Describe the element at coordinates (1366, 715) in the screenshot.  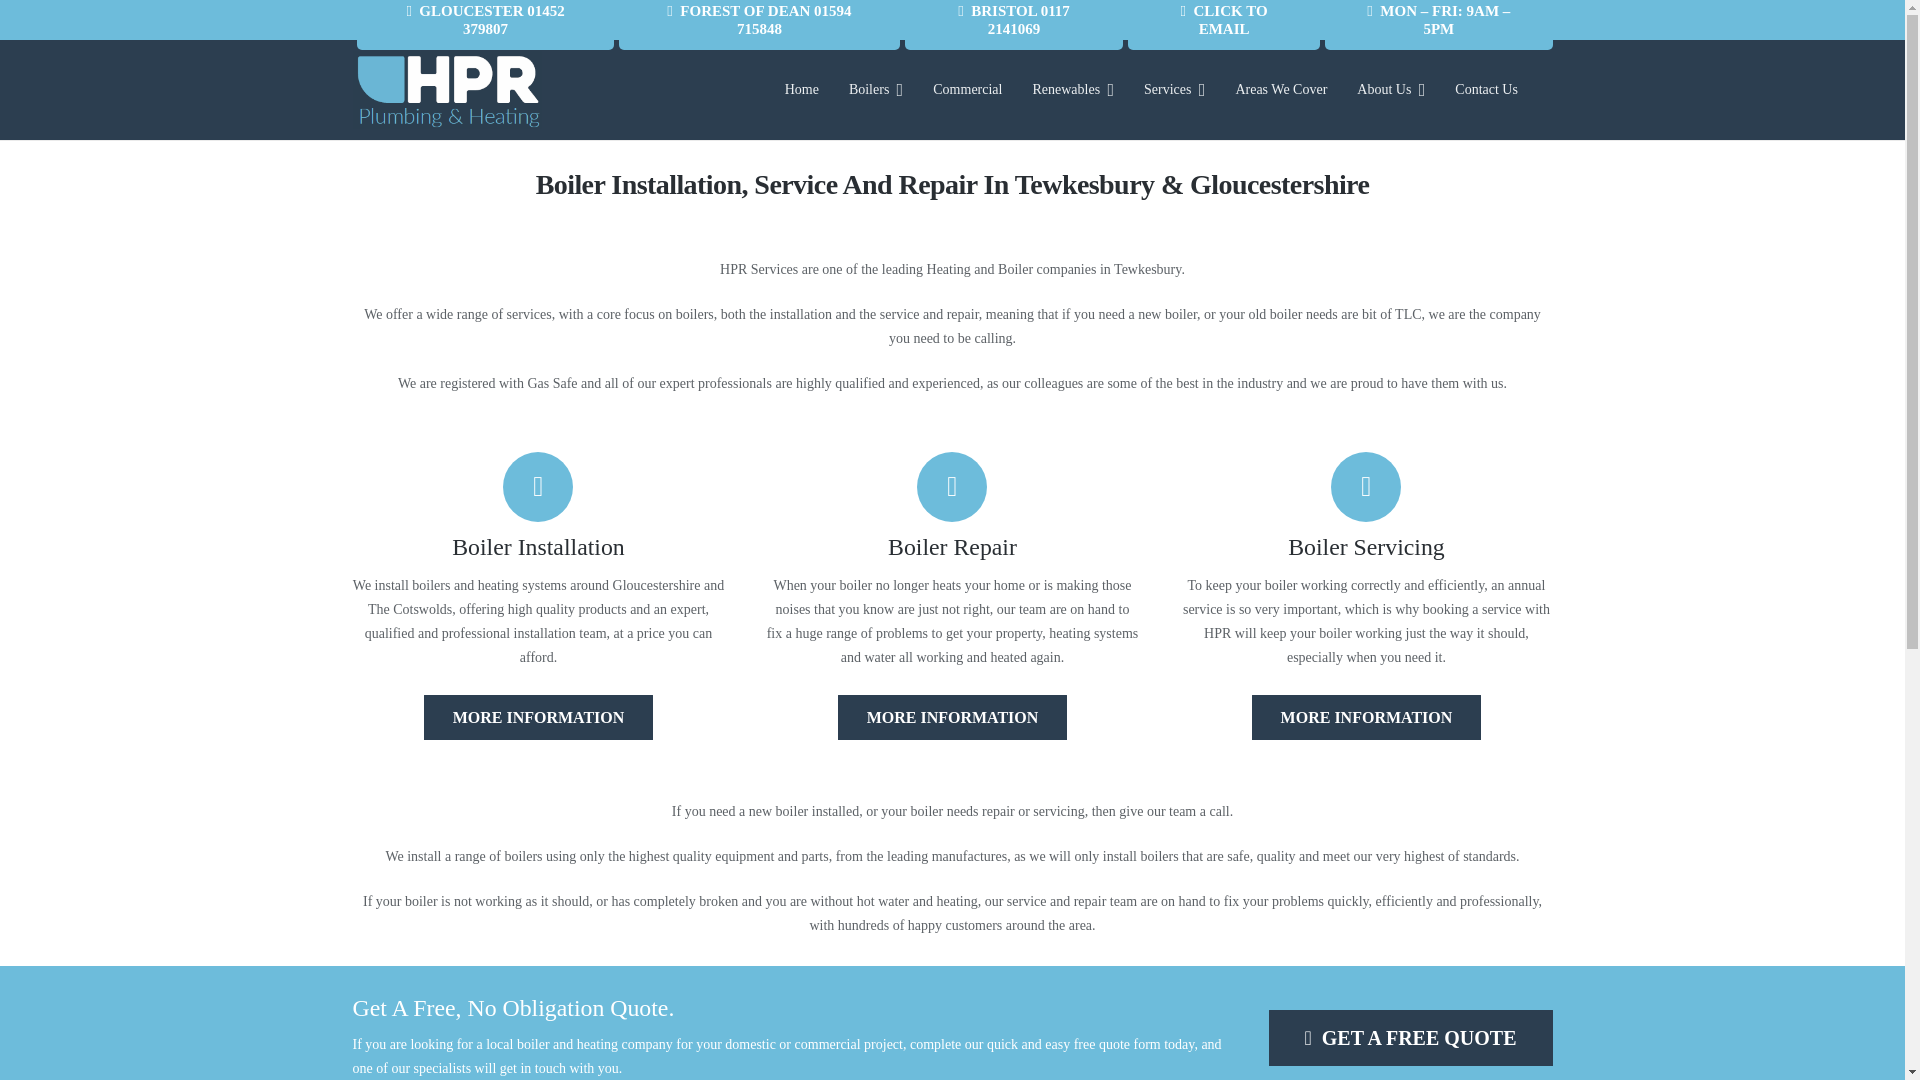
I see `MORE INFORMATION` at that location.